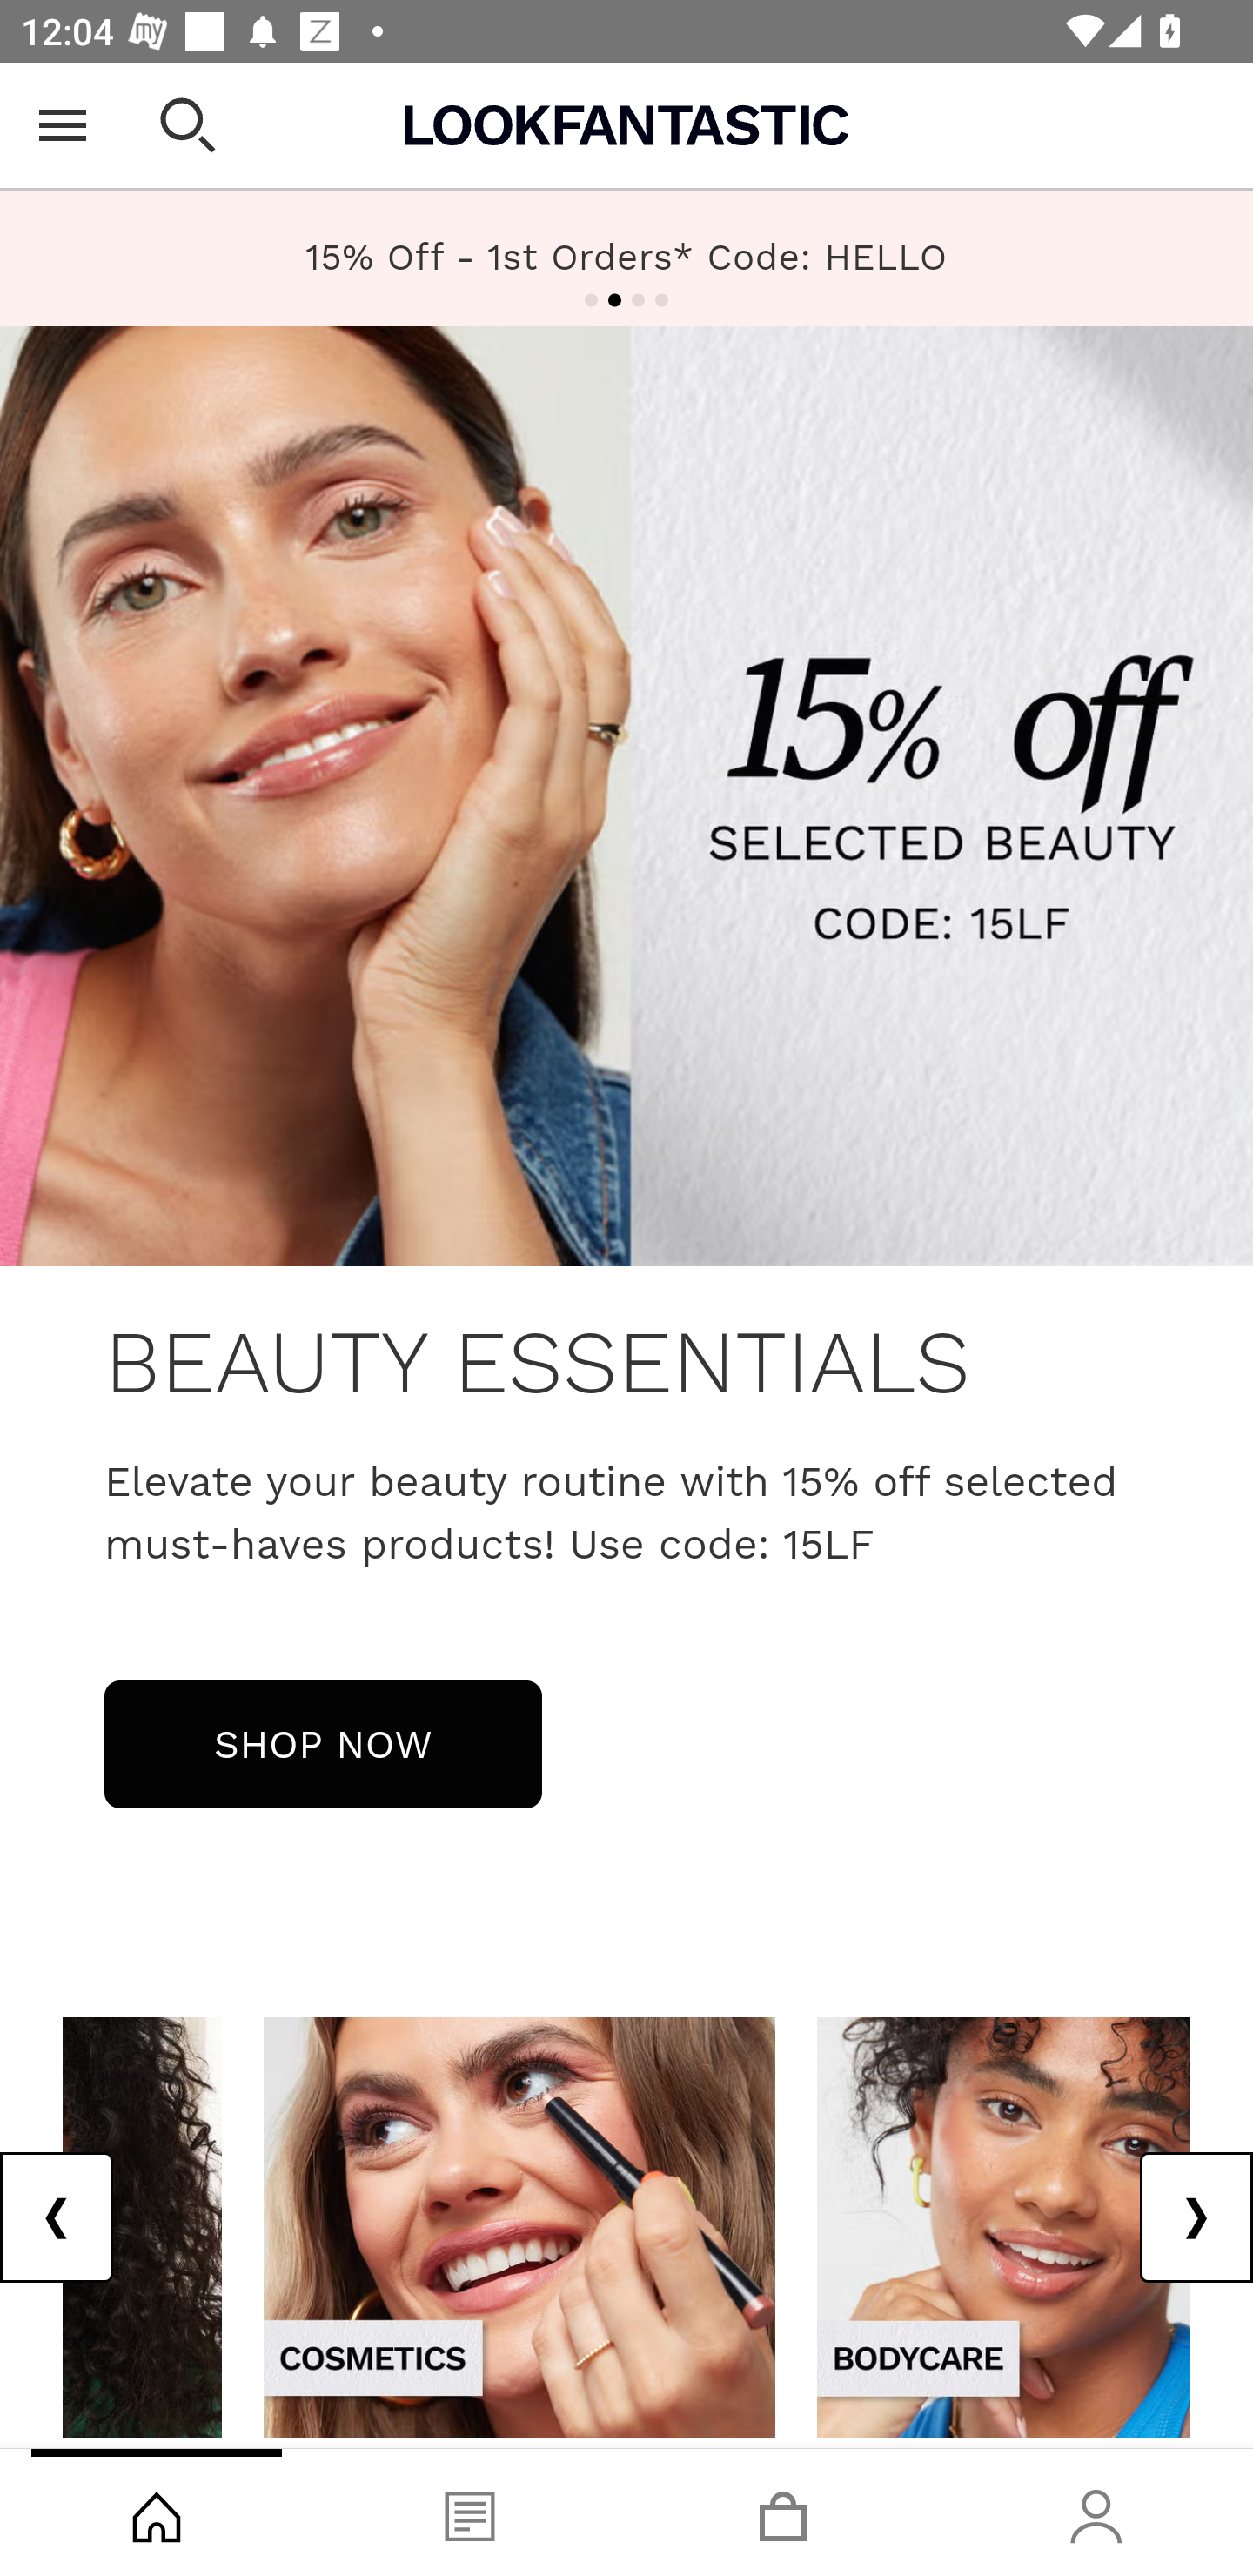 This screenshot has width=1253, height=2576. I want to click on Shop, tab, 1 of 4, so click(157, 2512).